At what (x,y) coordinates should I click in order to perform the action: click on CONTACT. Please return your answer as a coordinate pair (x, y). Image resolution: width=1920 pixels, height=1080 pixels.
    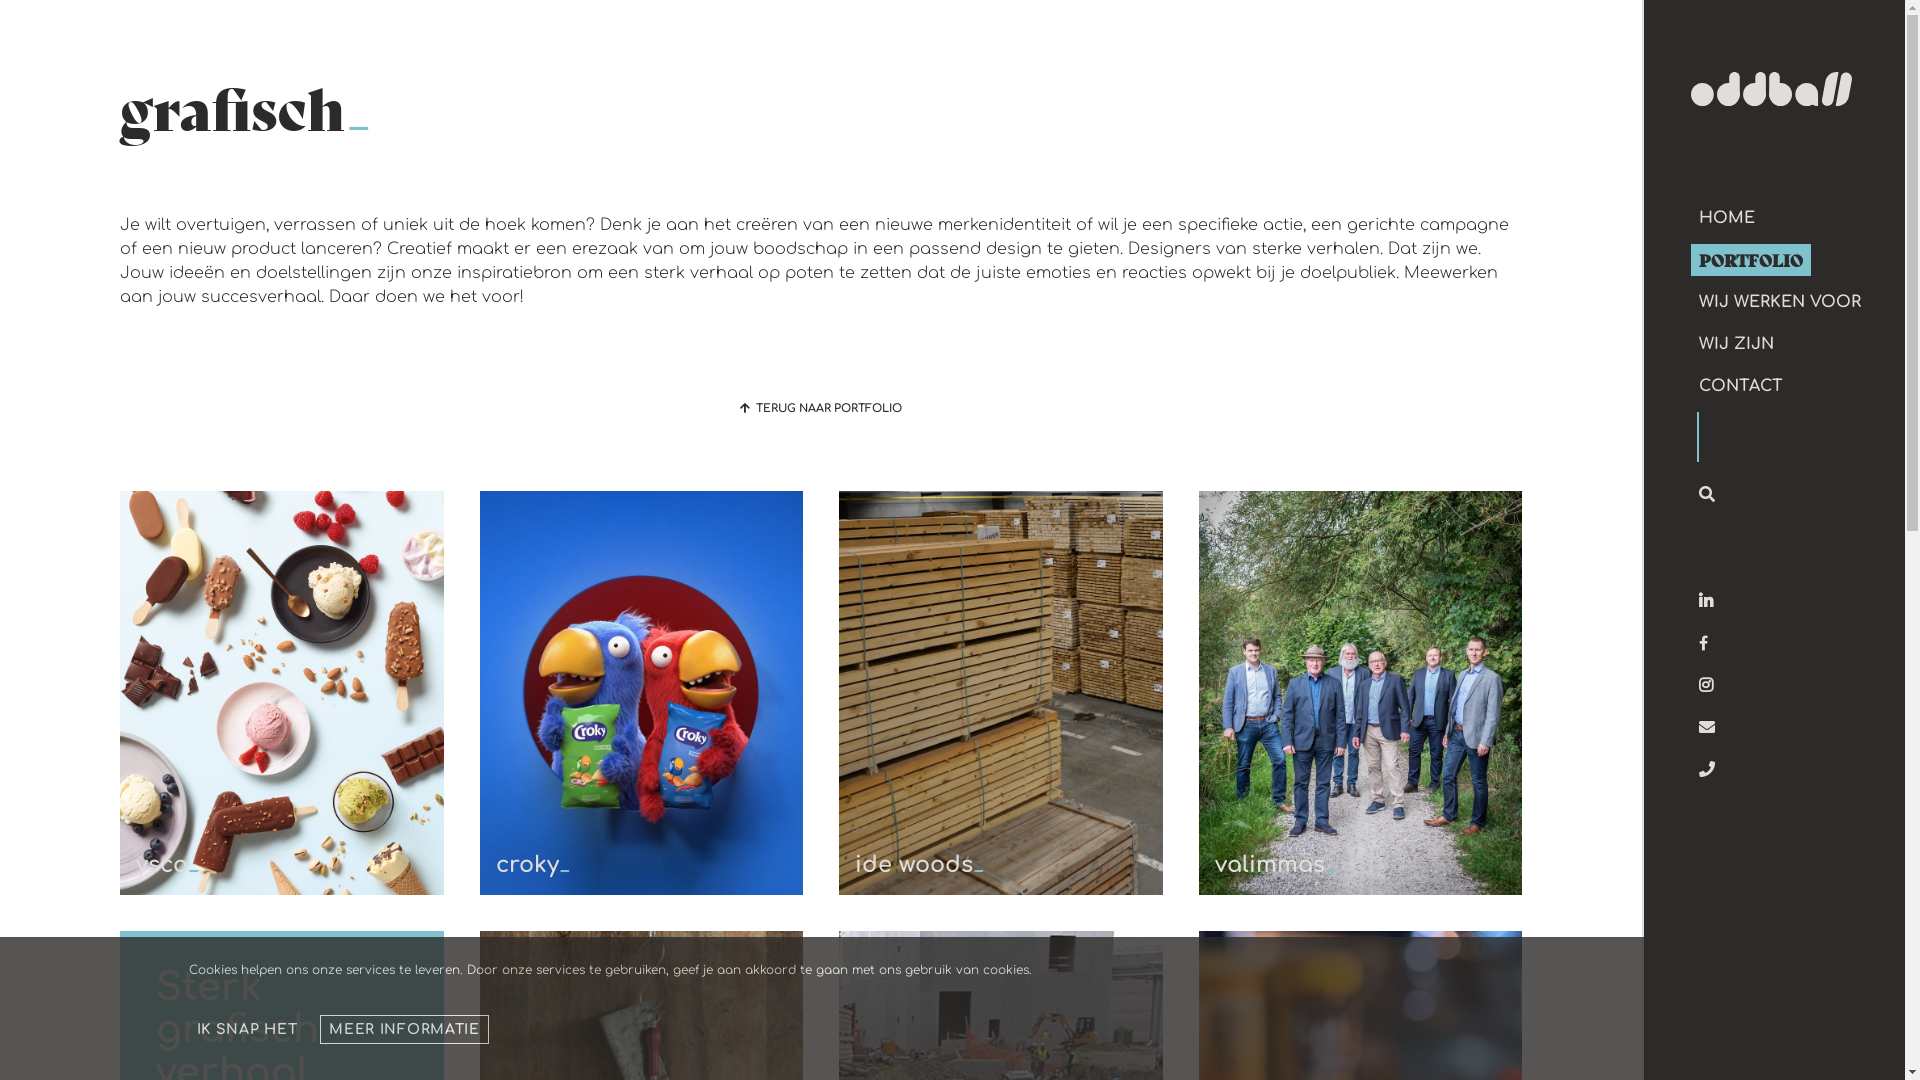
    Looking at the image, I should click on (1741, 386).